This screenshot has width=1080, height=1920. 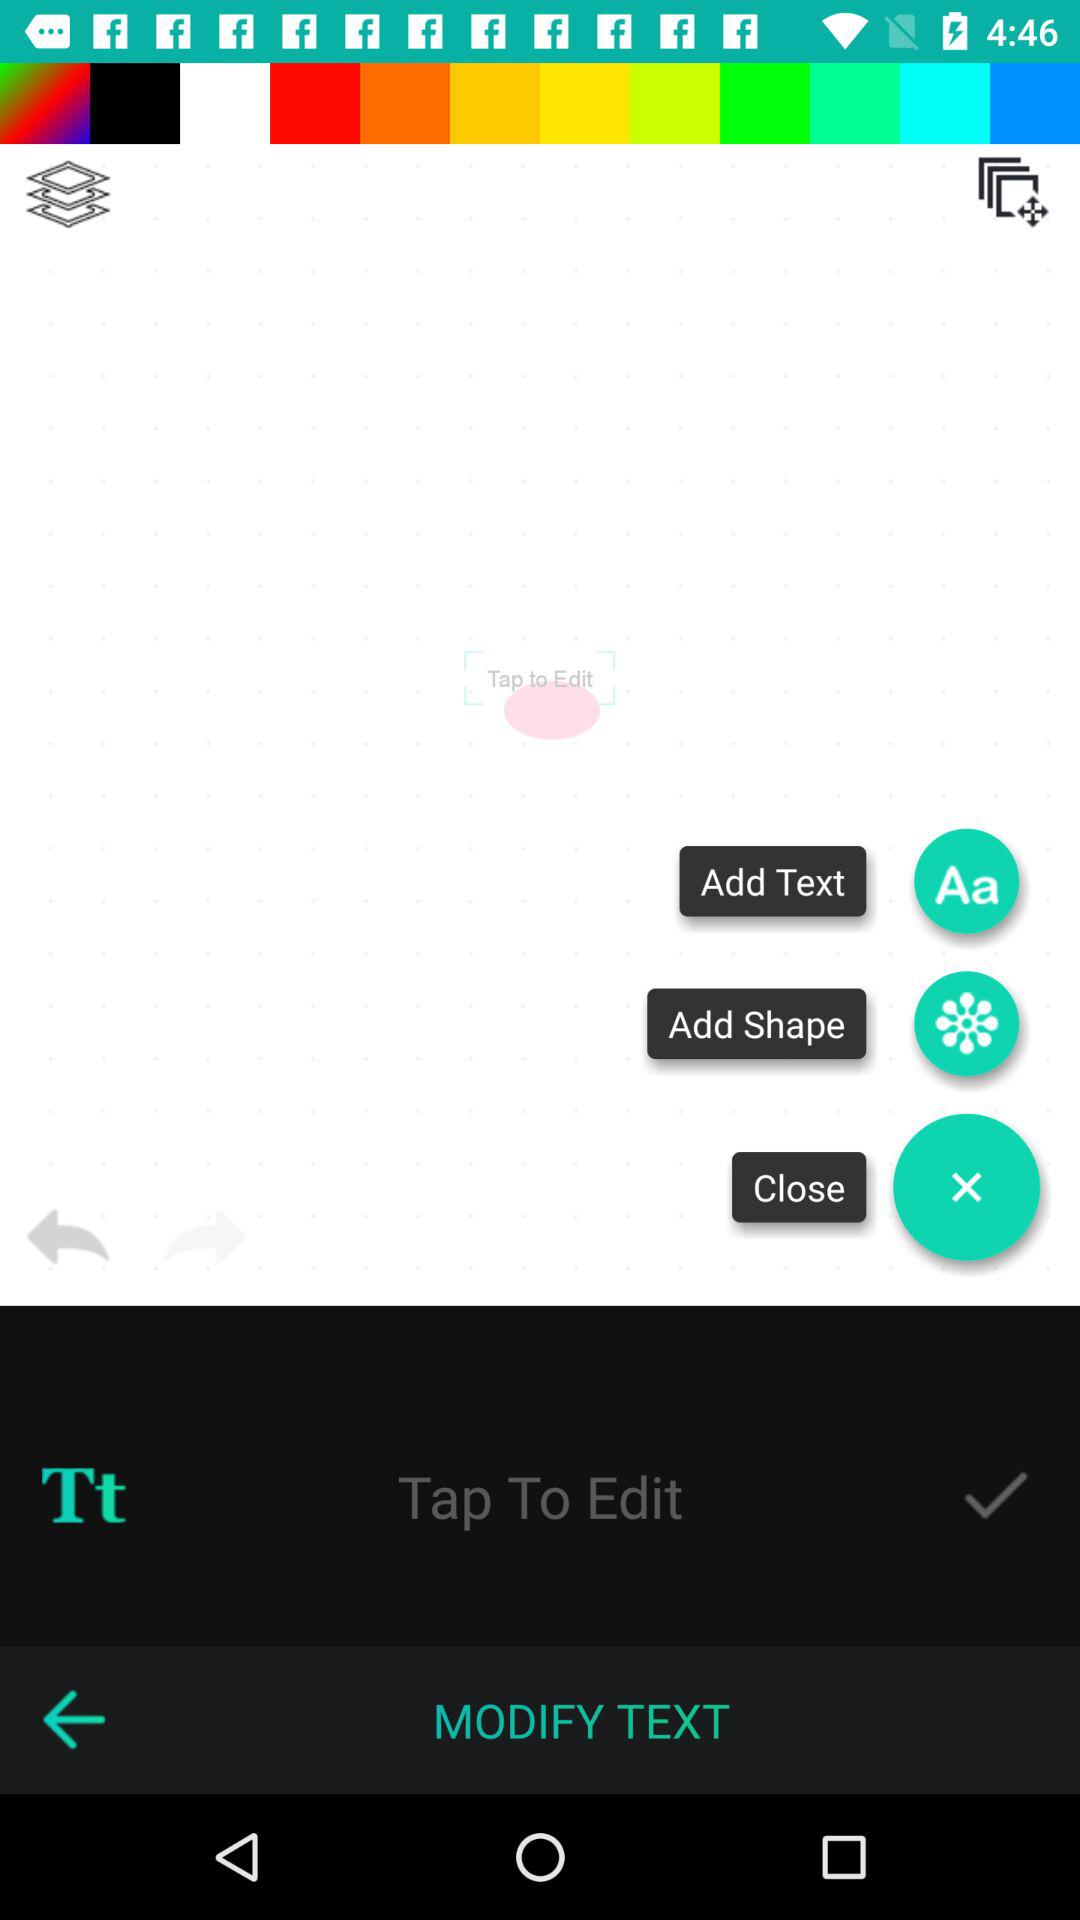 I want to click on text style, so click(x=84, y=1496).